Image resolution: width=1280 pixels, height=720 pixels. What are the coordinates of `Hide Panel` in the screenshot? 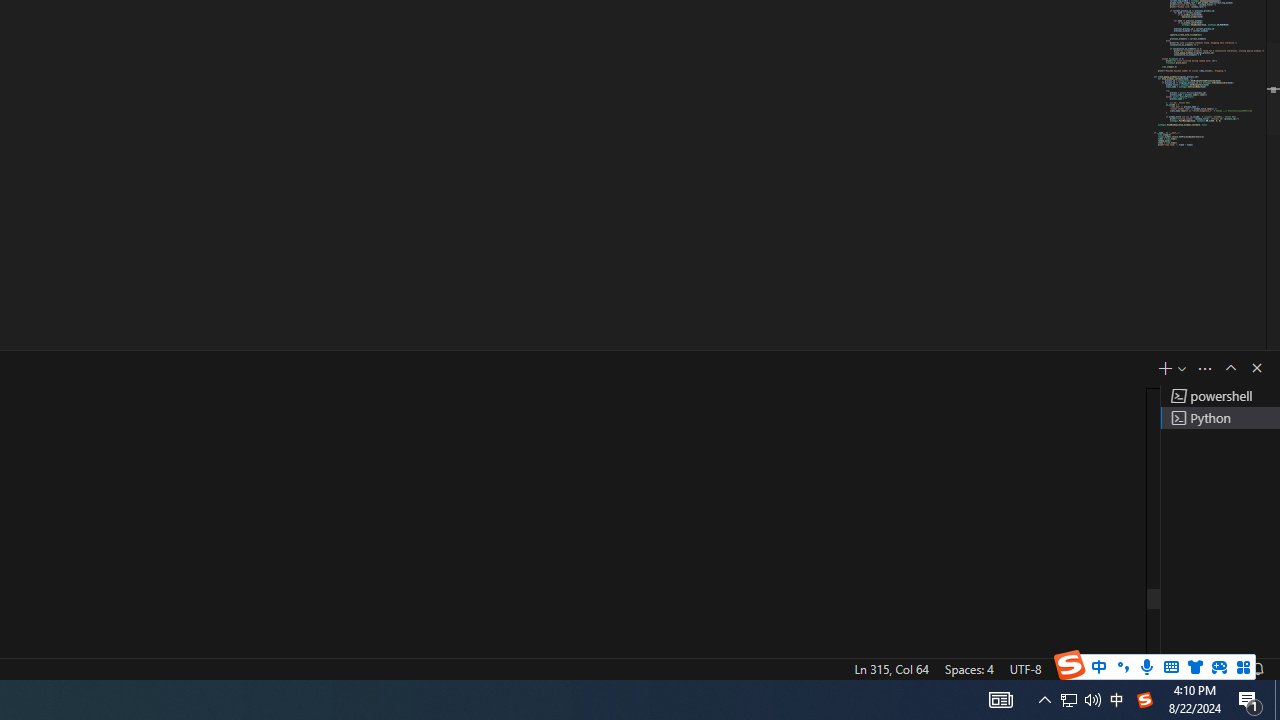 It's located at (1256, 368).